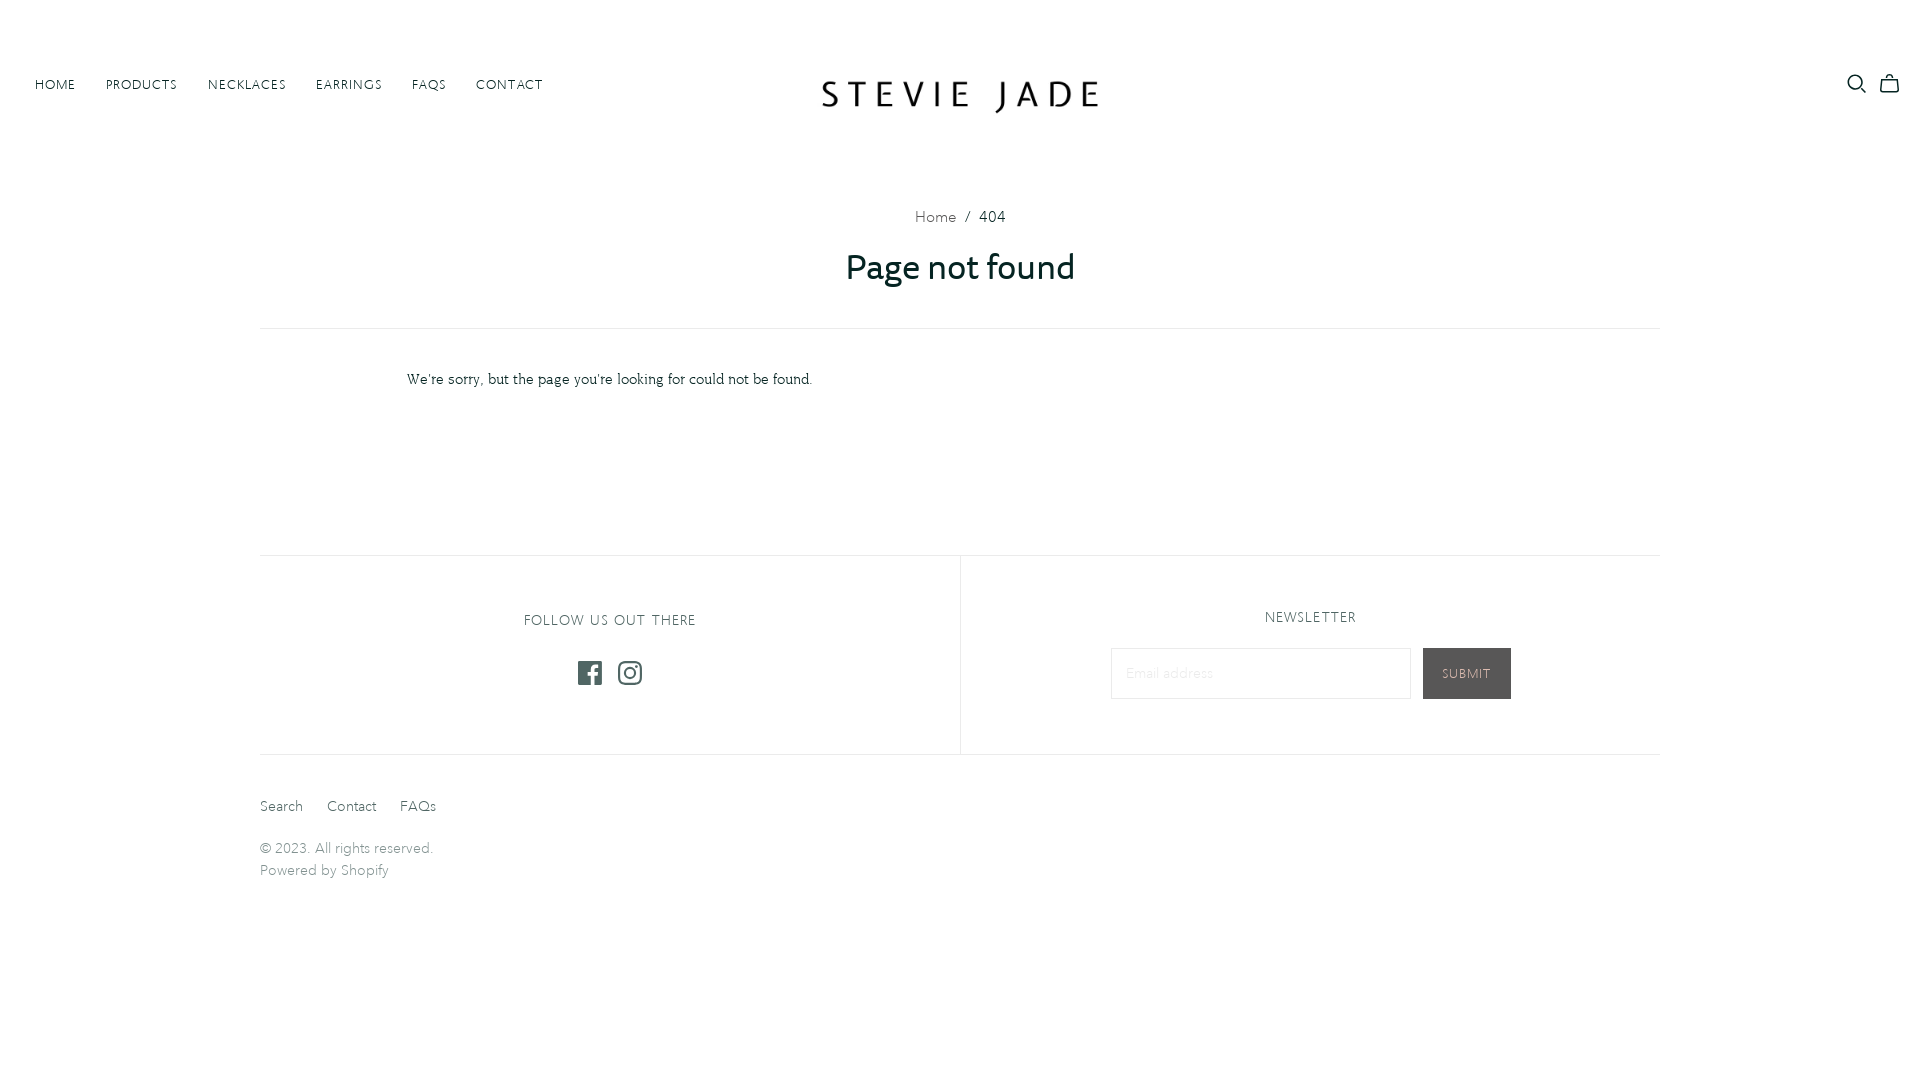  Describe the element at coordinates (935, 218) in the screenshot. I see `Home` at that location.